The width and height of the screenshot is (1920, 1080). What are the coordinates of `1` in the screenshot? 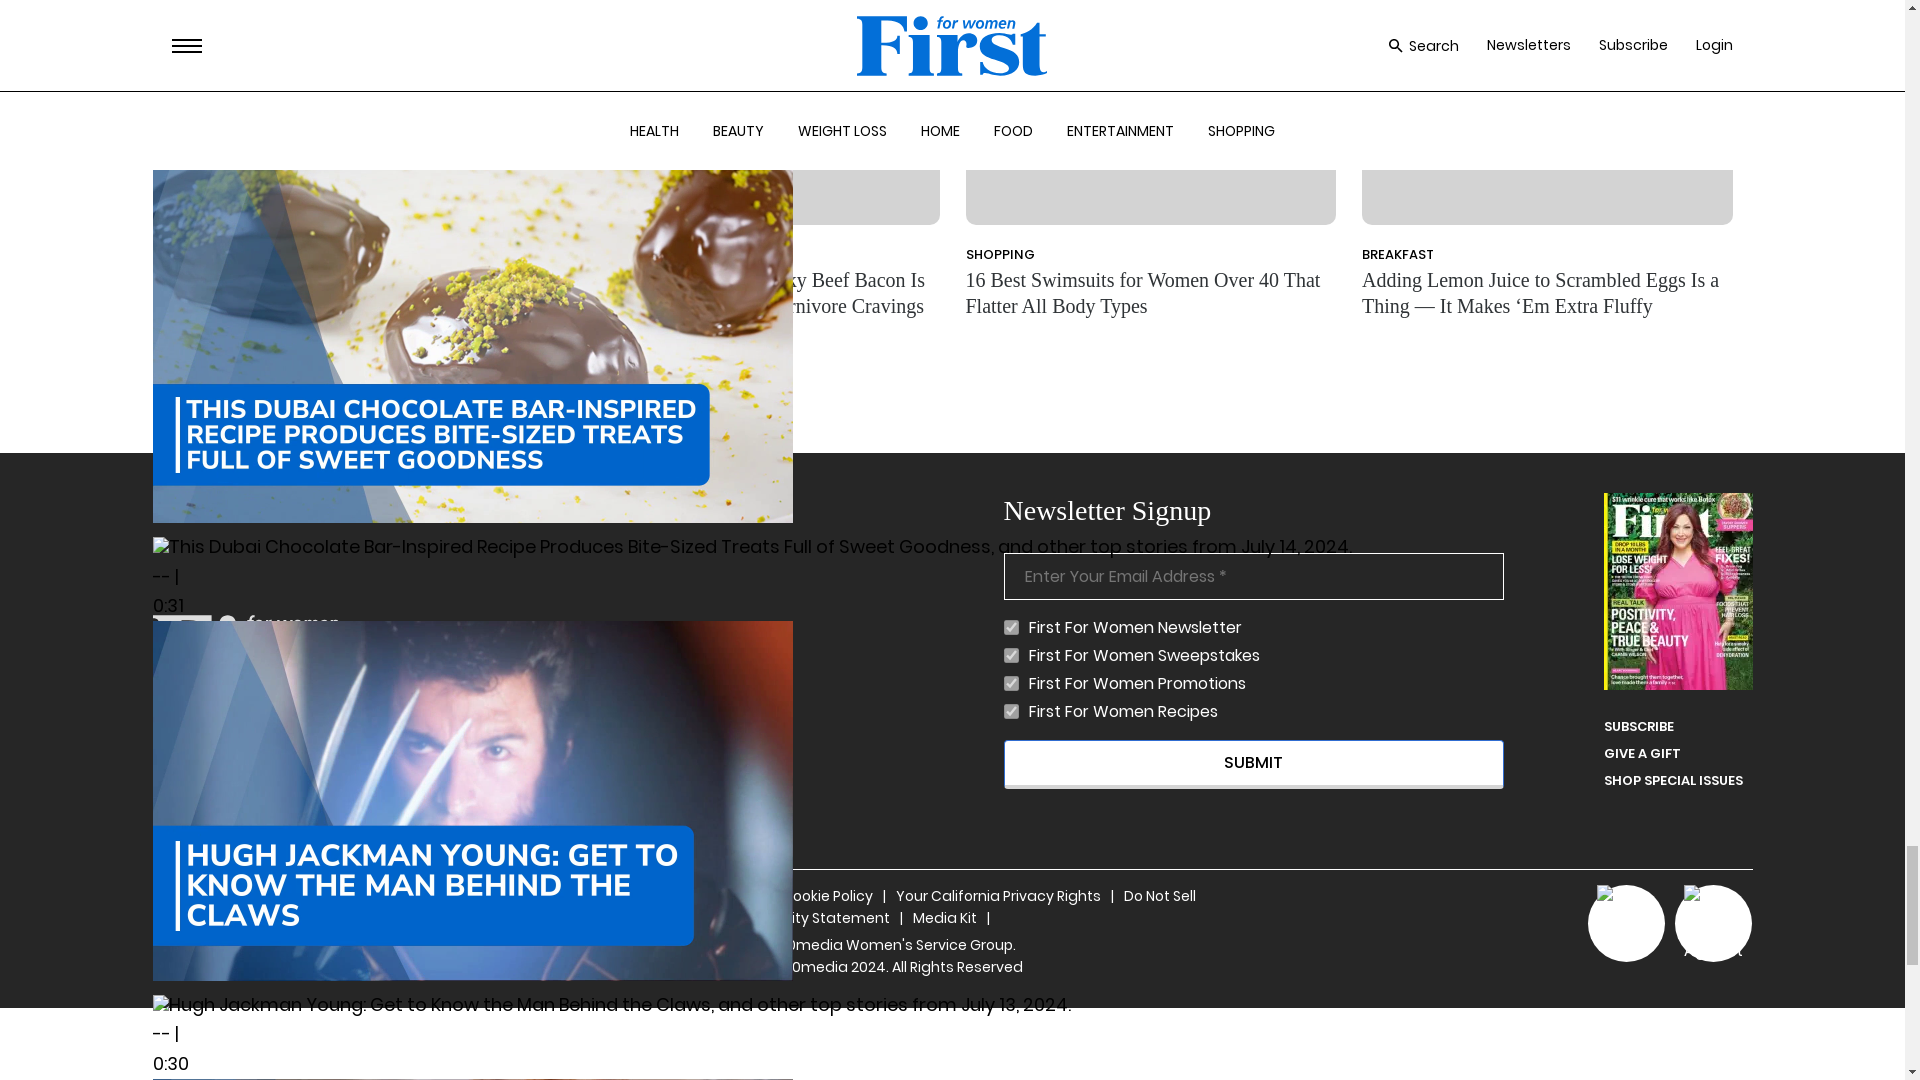 It's located at (1012, 627).